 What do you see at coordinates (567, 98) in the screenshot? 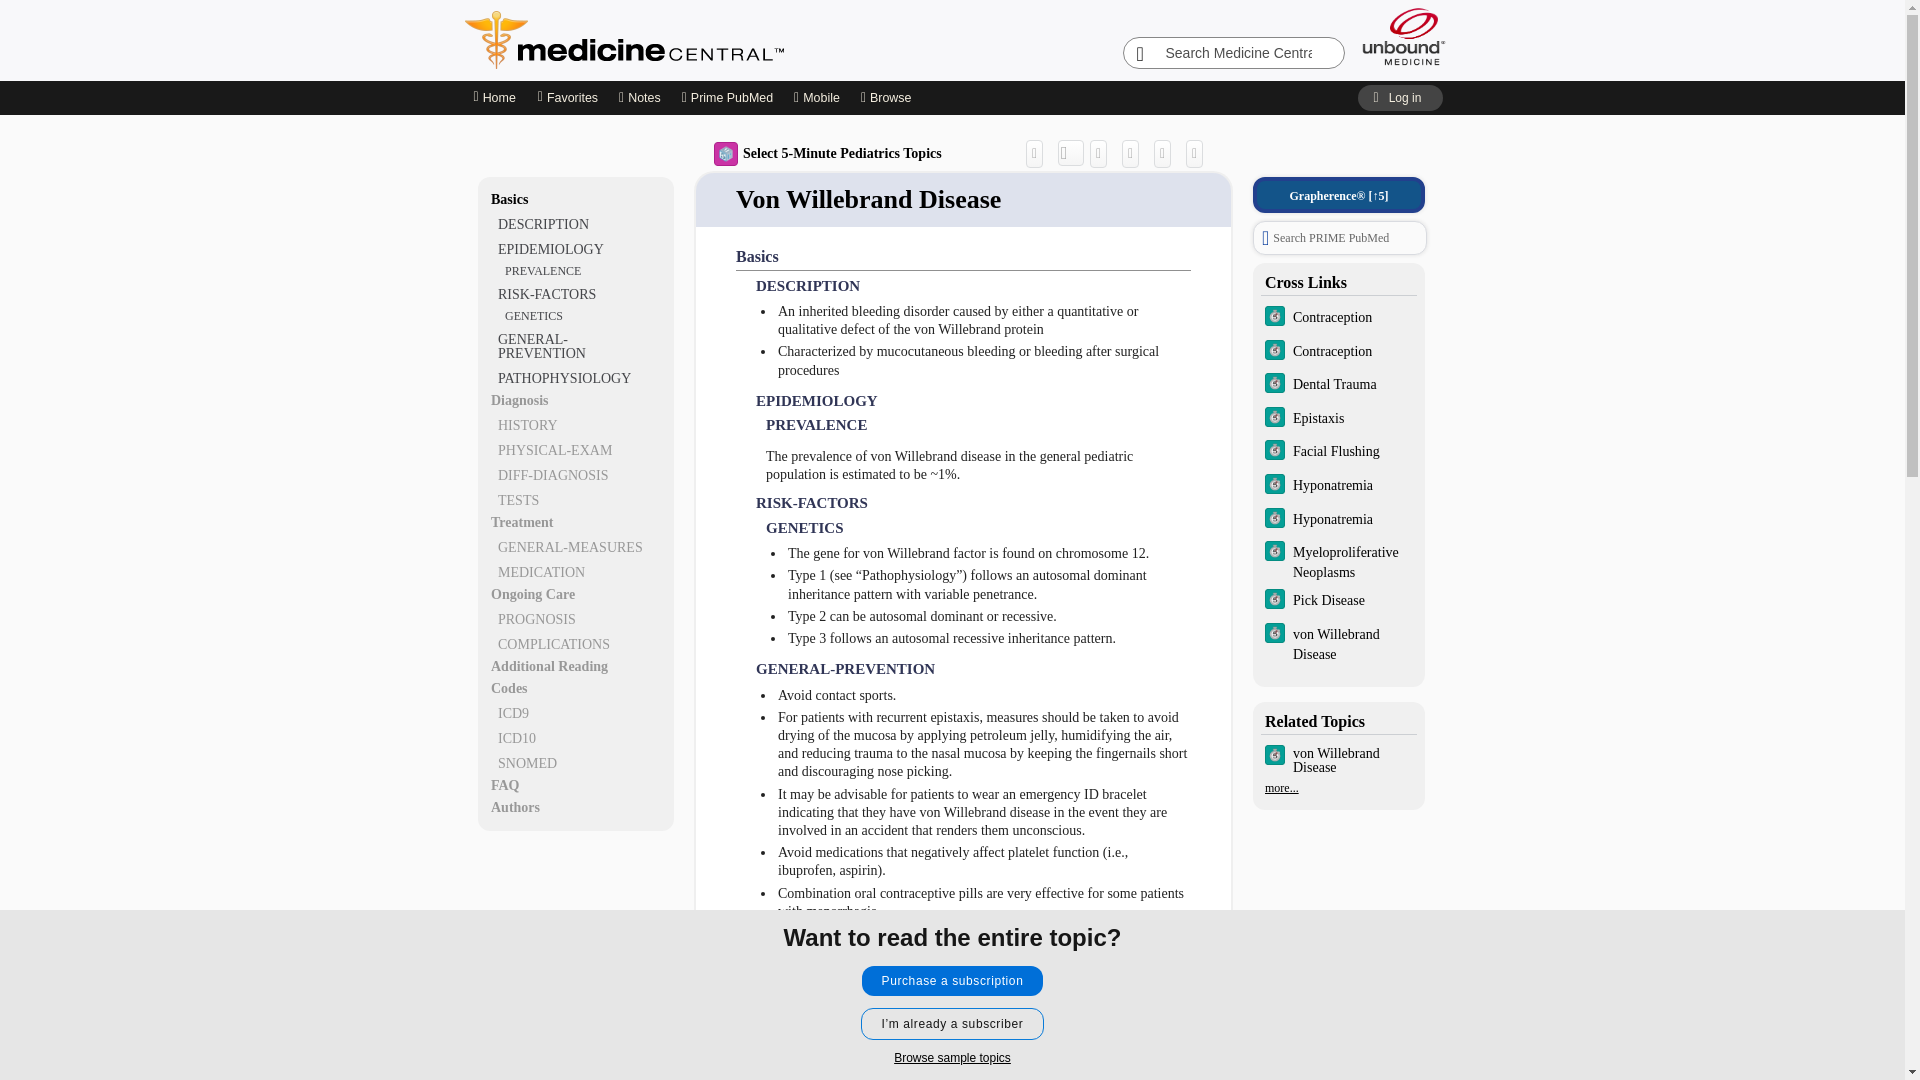
I see `Favorites` at bounding box center [567, 98].